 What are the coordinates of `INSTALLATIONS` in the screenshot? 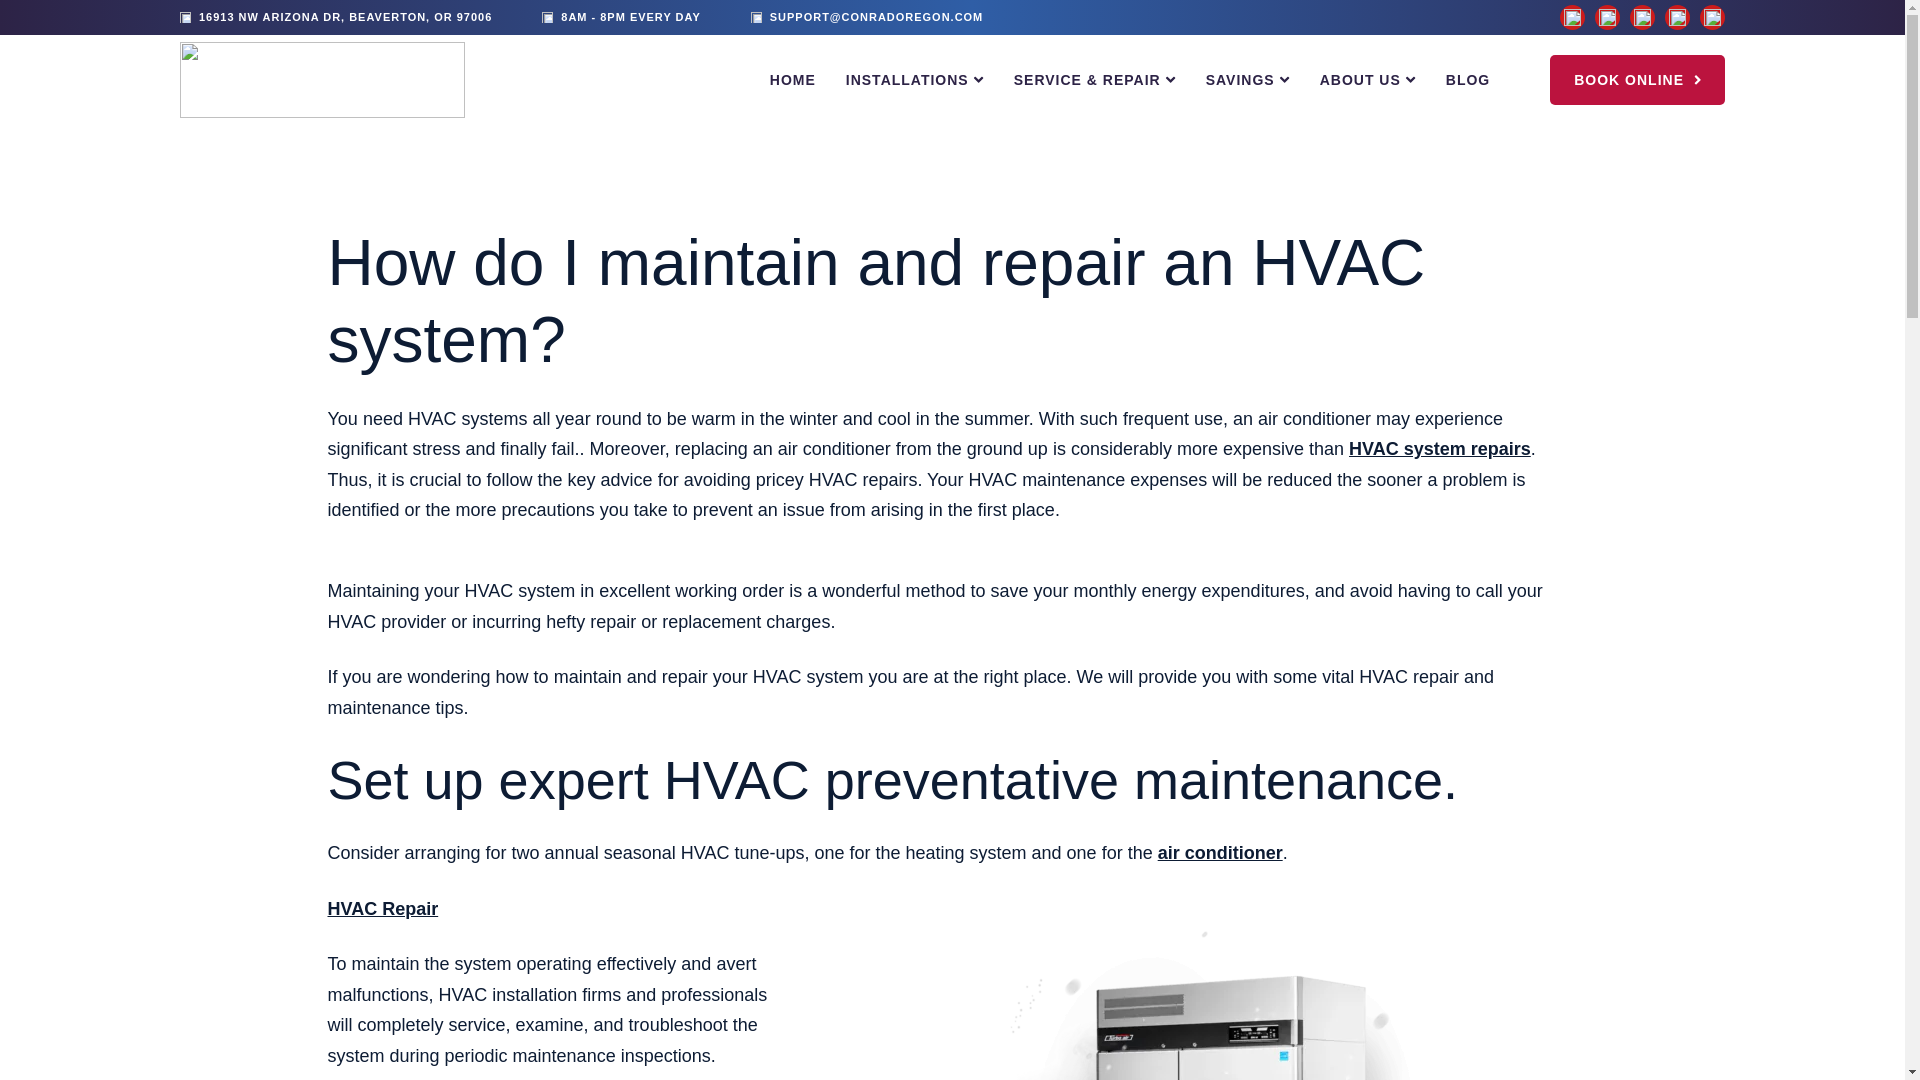 It's located at (908, 80).